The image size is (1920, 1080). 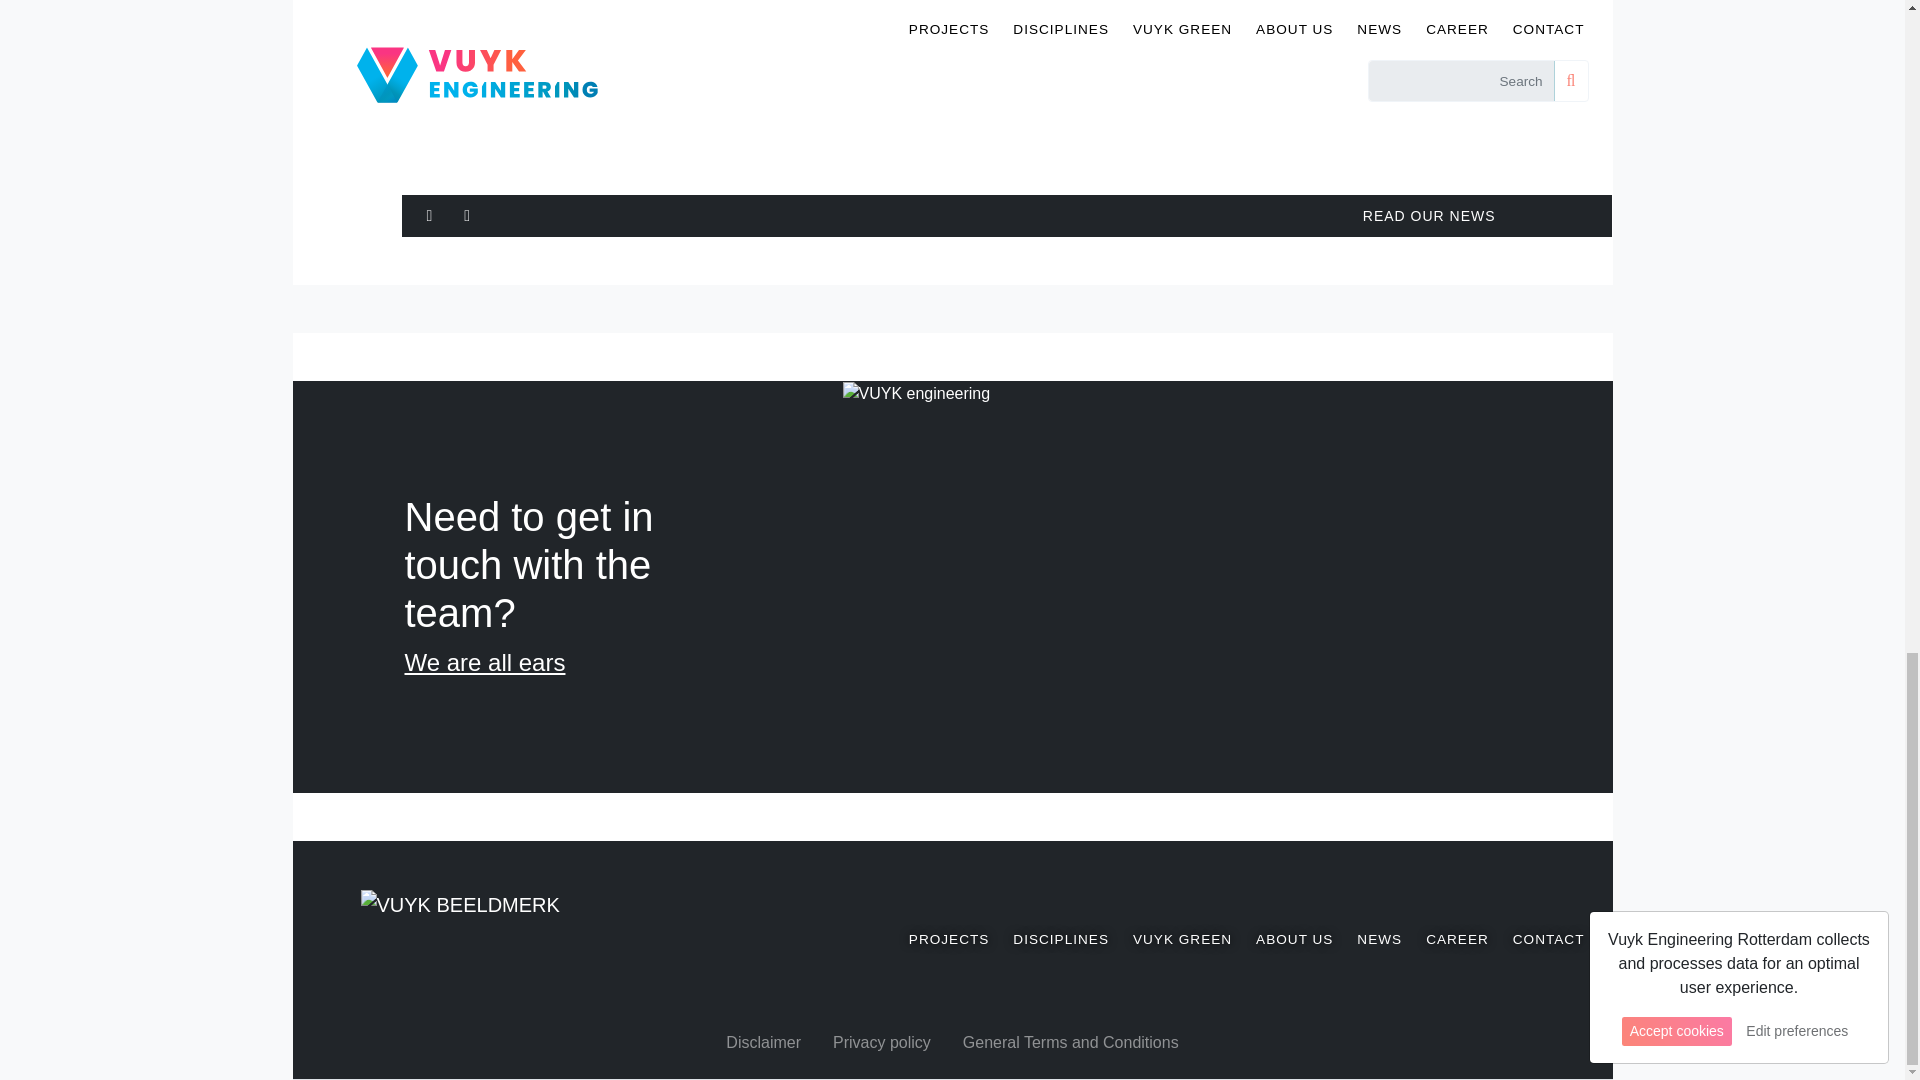 What do you see at coordinates (1429, 216) in the screenshot?
I see `READ OUR NEWS` at bounding box center [1429, 216].